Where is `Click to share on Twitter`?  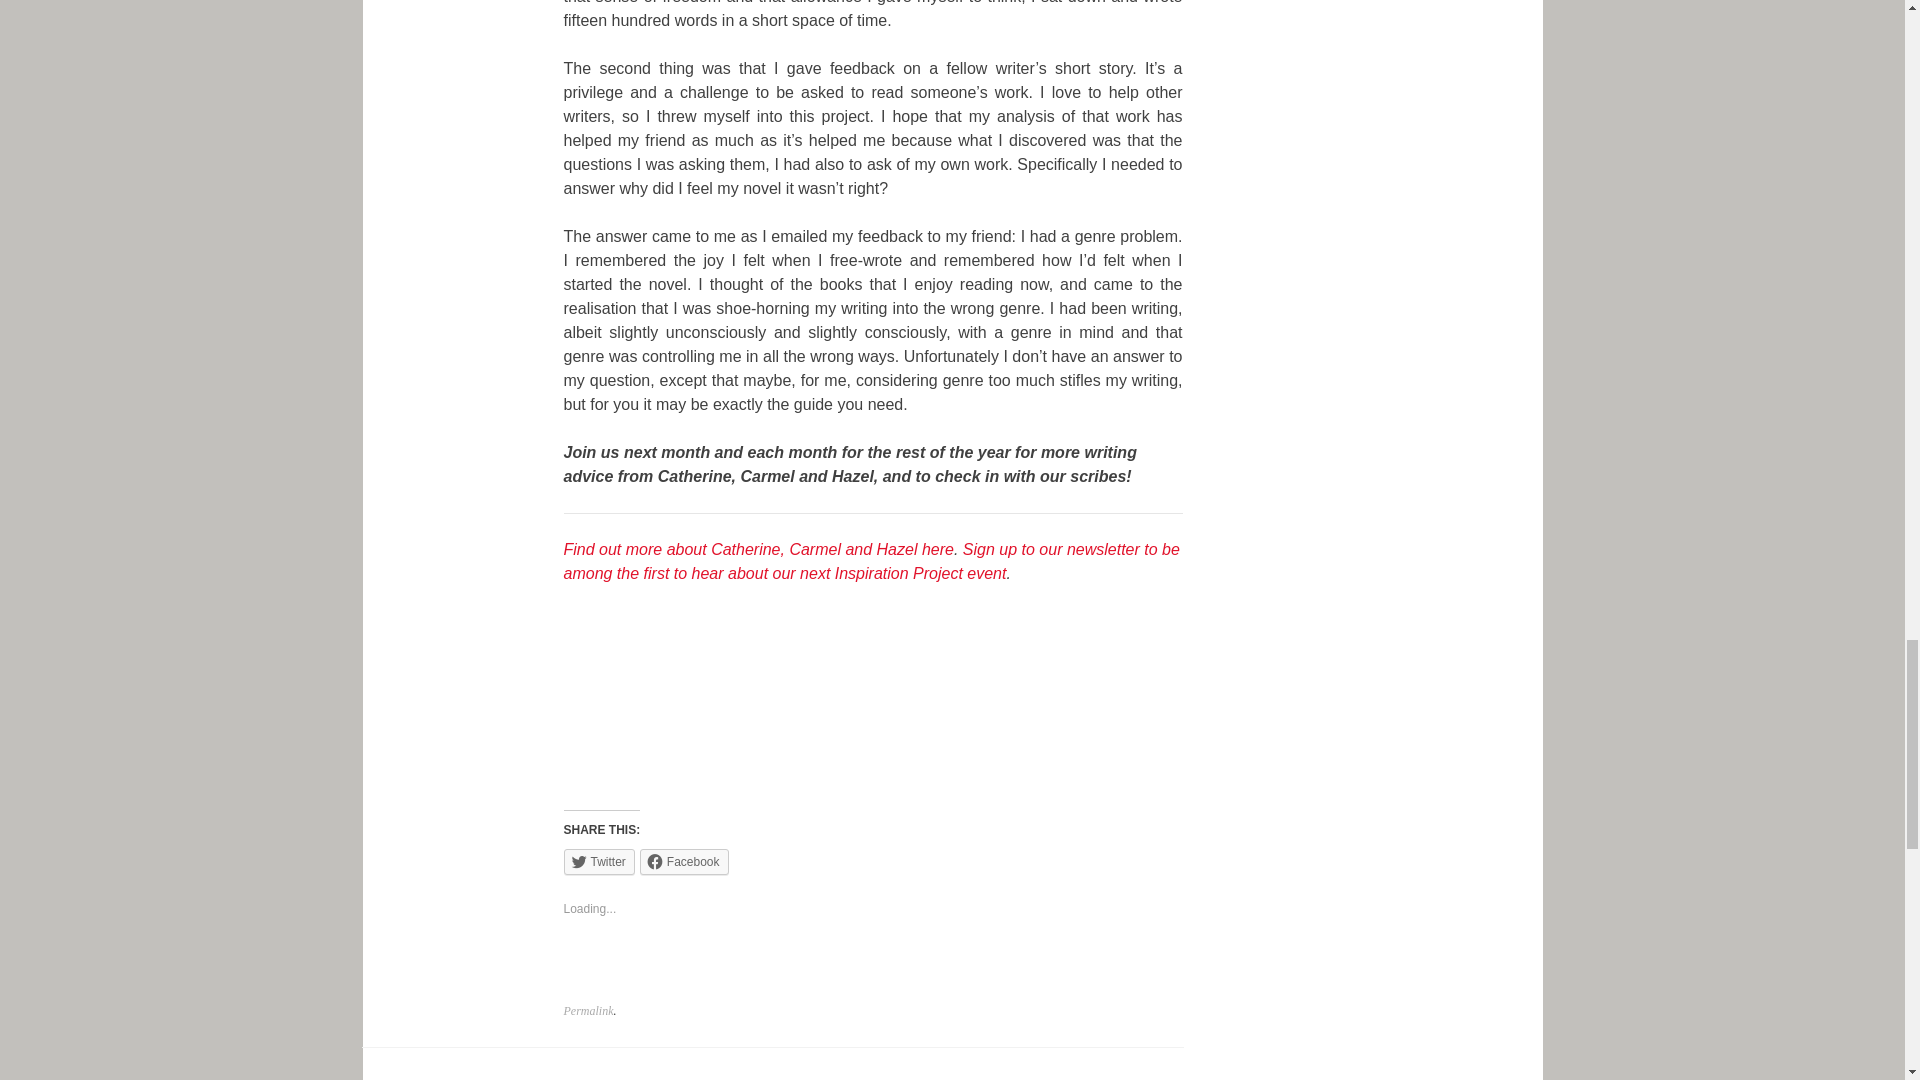 Click to share on Twitter is located at coordinates (600, 861).